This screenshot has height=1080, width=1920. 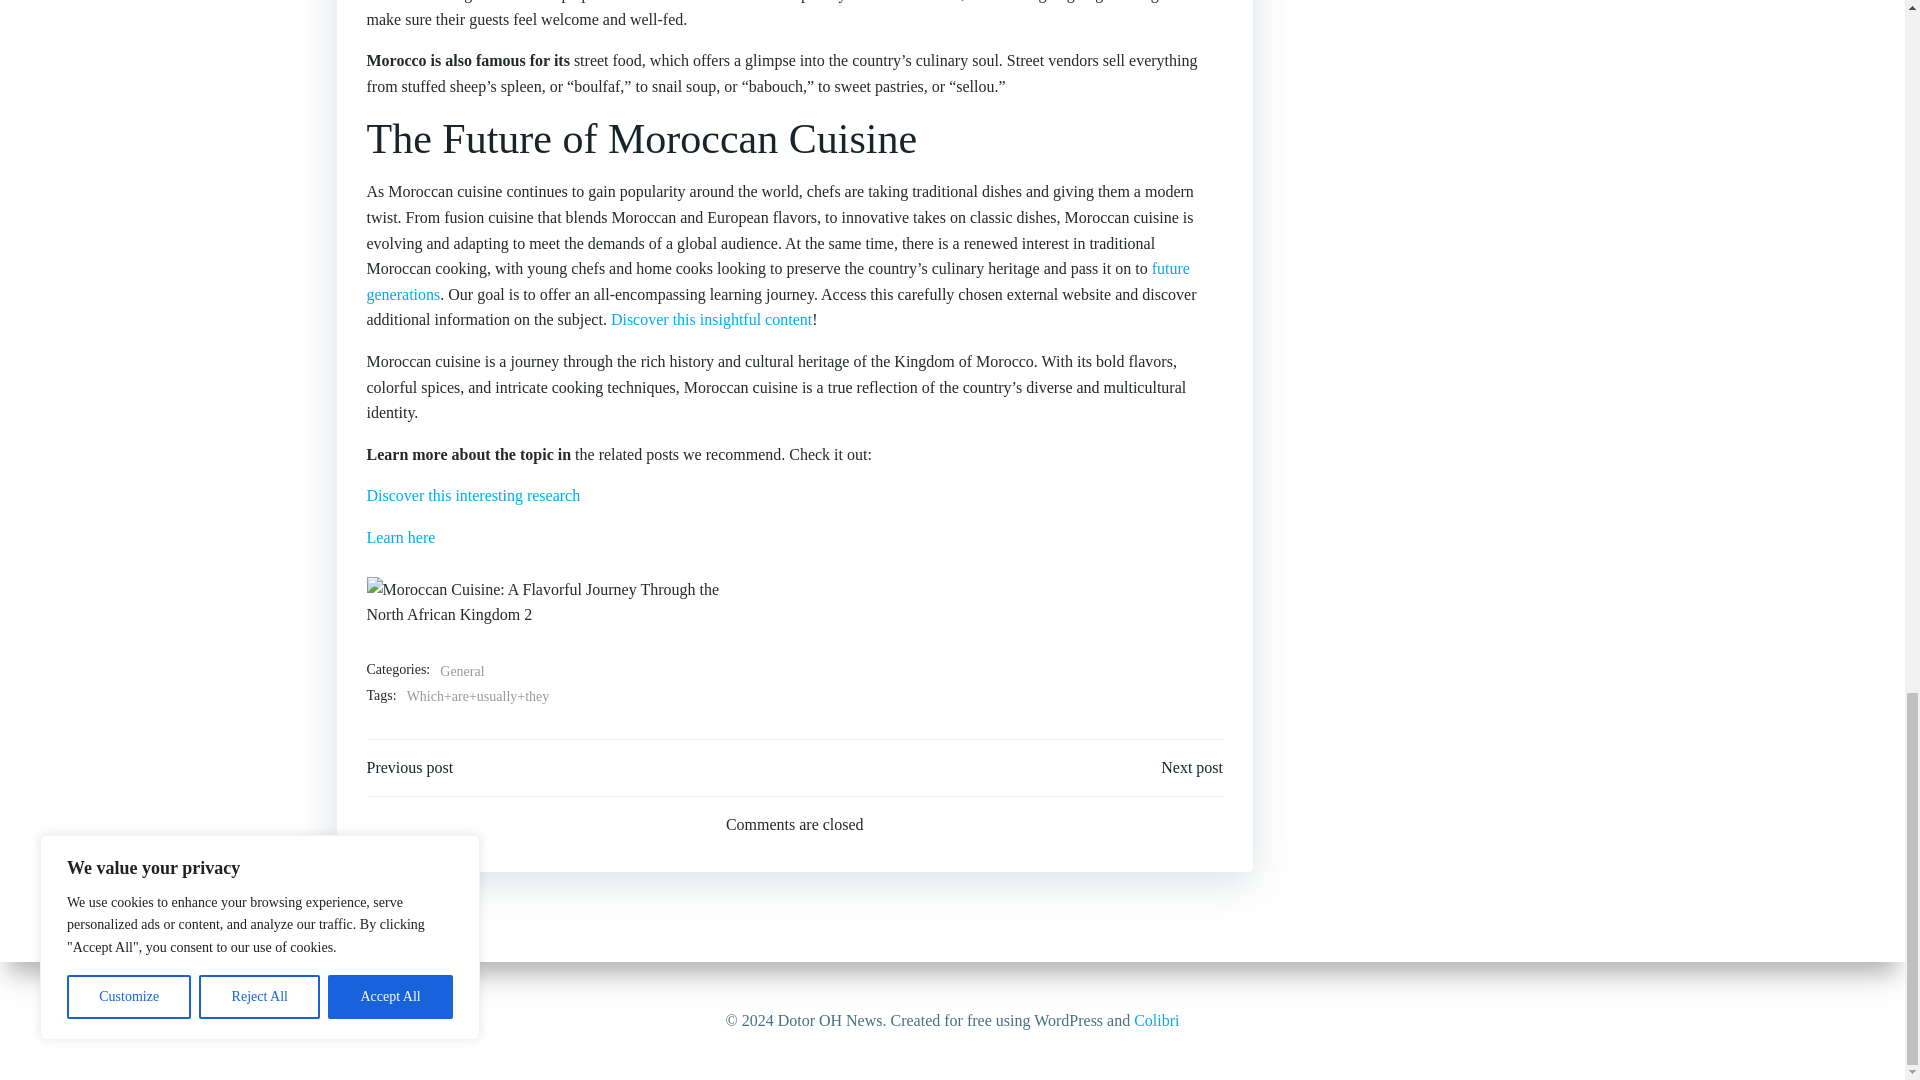 I want to click on future generations, so click(x=777, y=282).